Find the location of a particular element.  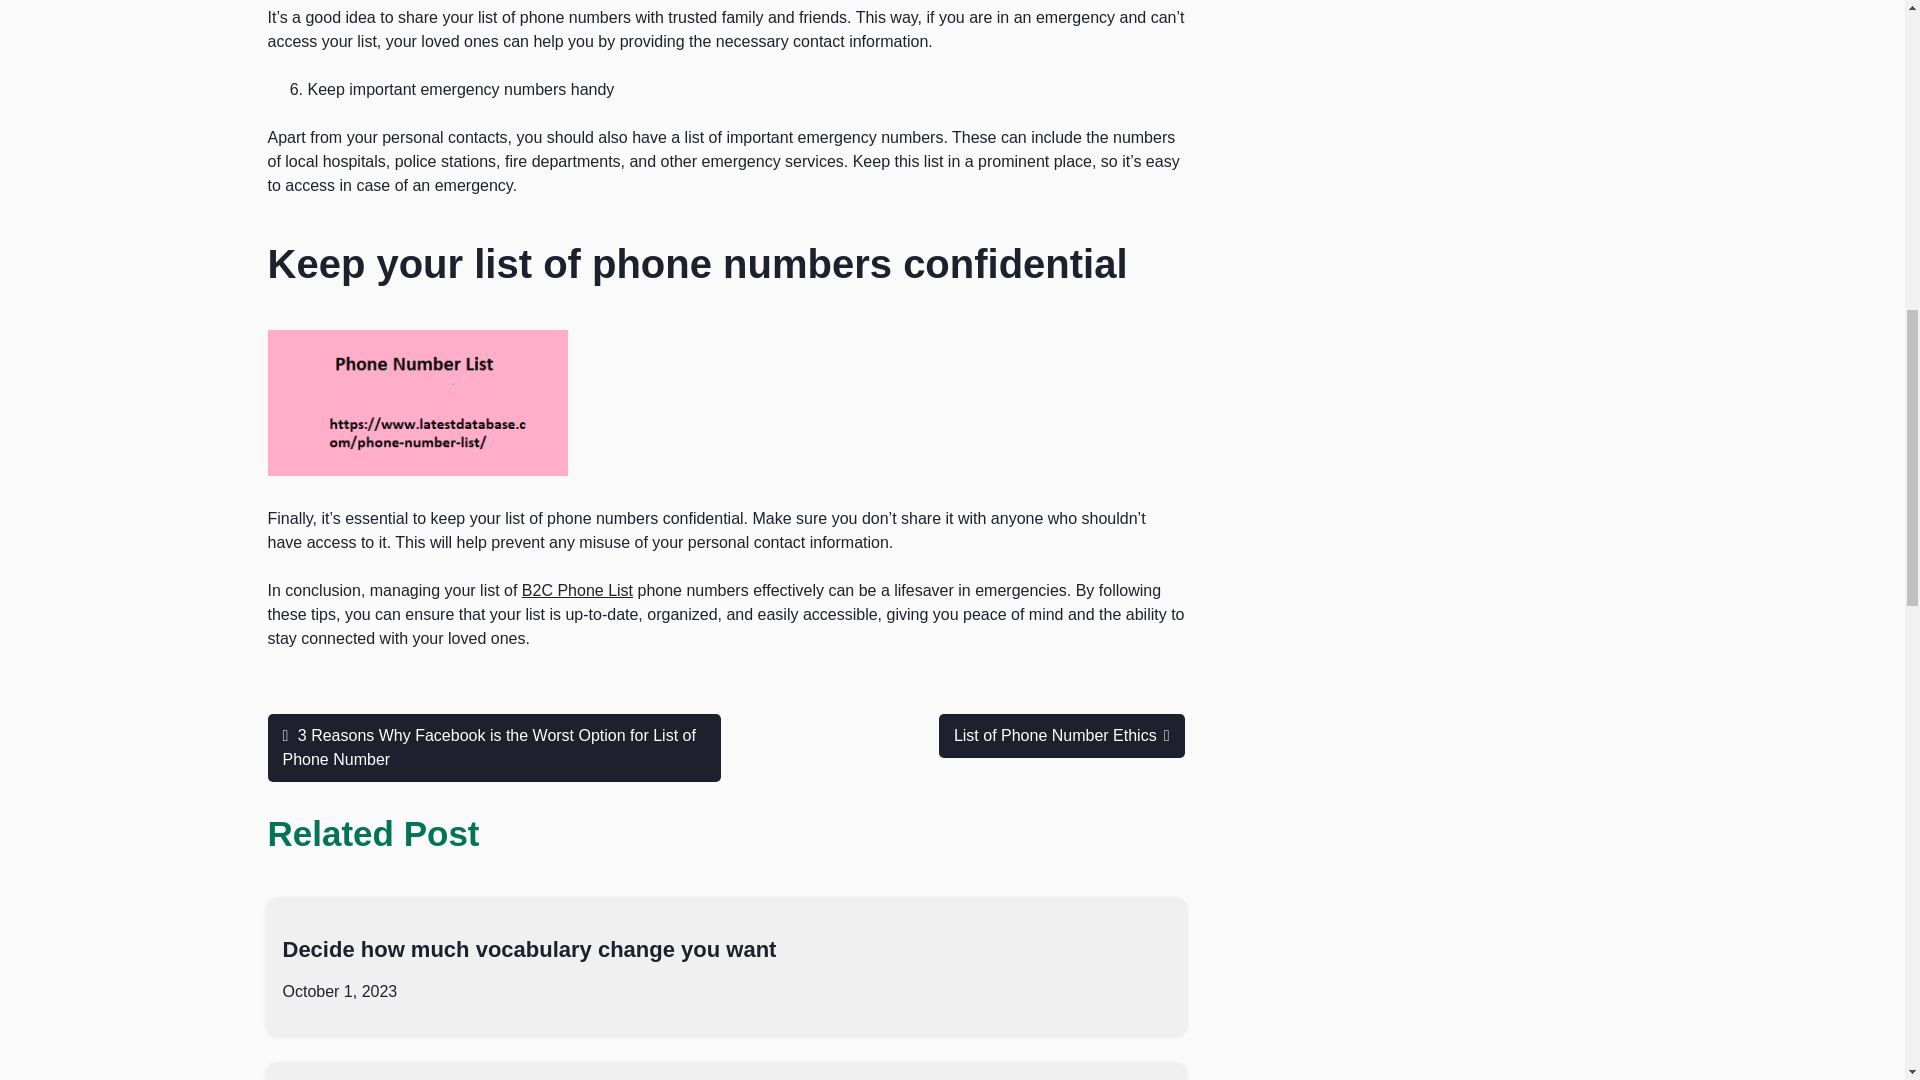

List of Phone Number Ethics is located at coordinates (1061, 736).